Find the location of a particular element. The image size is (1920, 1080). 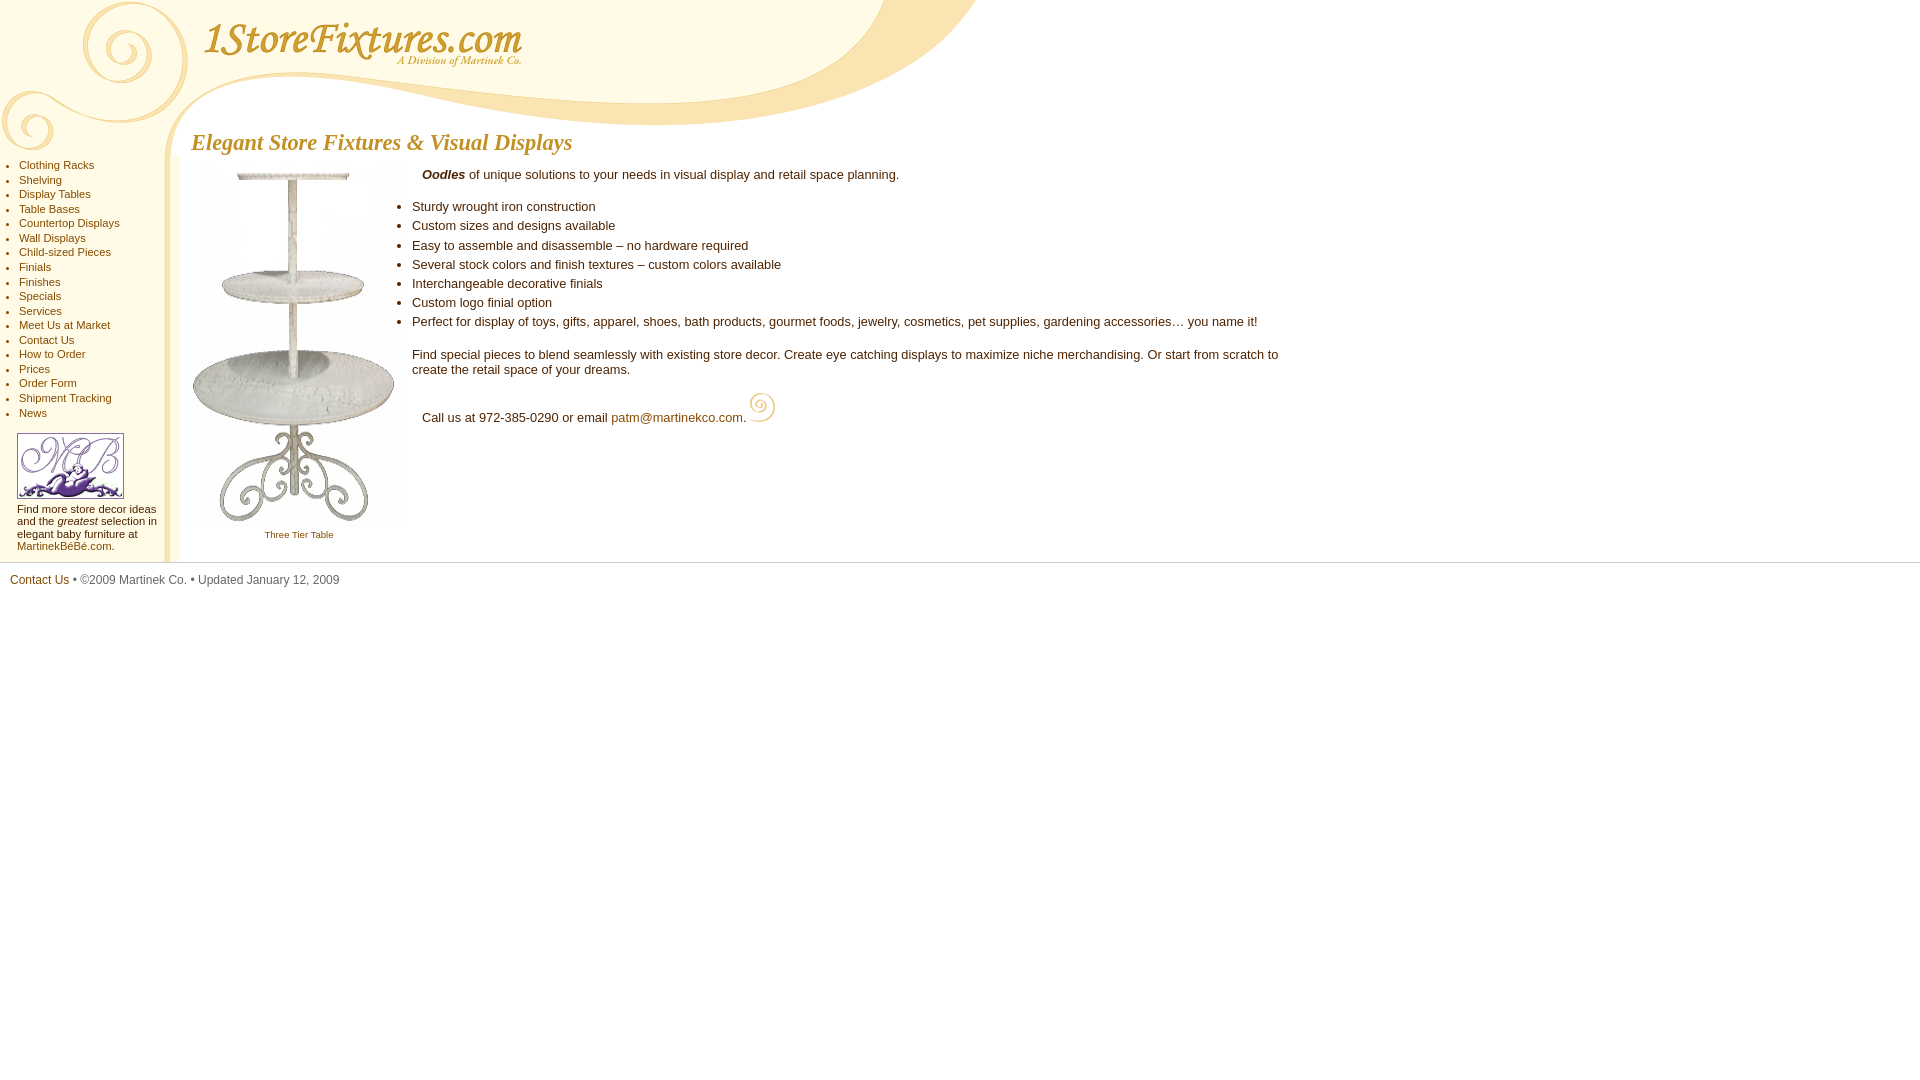

How to Order is located at coordinates (52, 354).